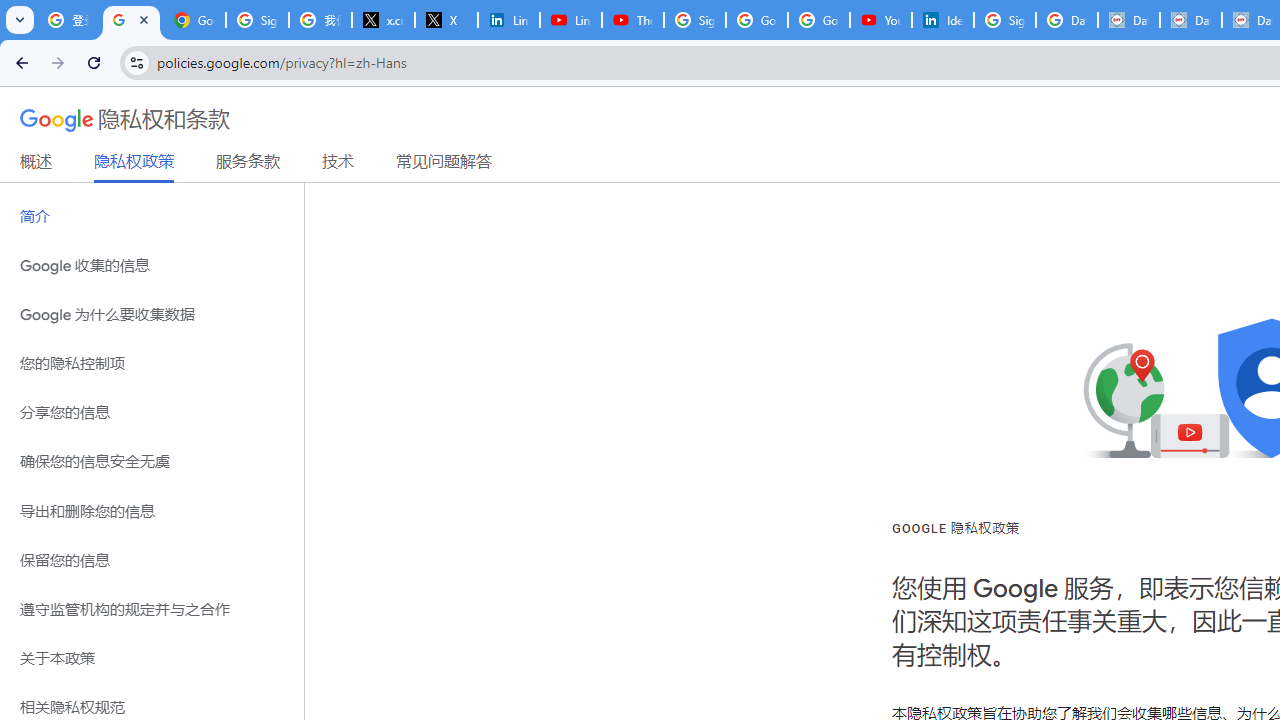 This screenshot has height=720, width=1280. Describe the element at coordinates (1190, 20) in the screenshot. I see `Data Privacy Framework` at that location.